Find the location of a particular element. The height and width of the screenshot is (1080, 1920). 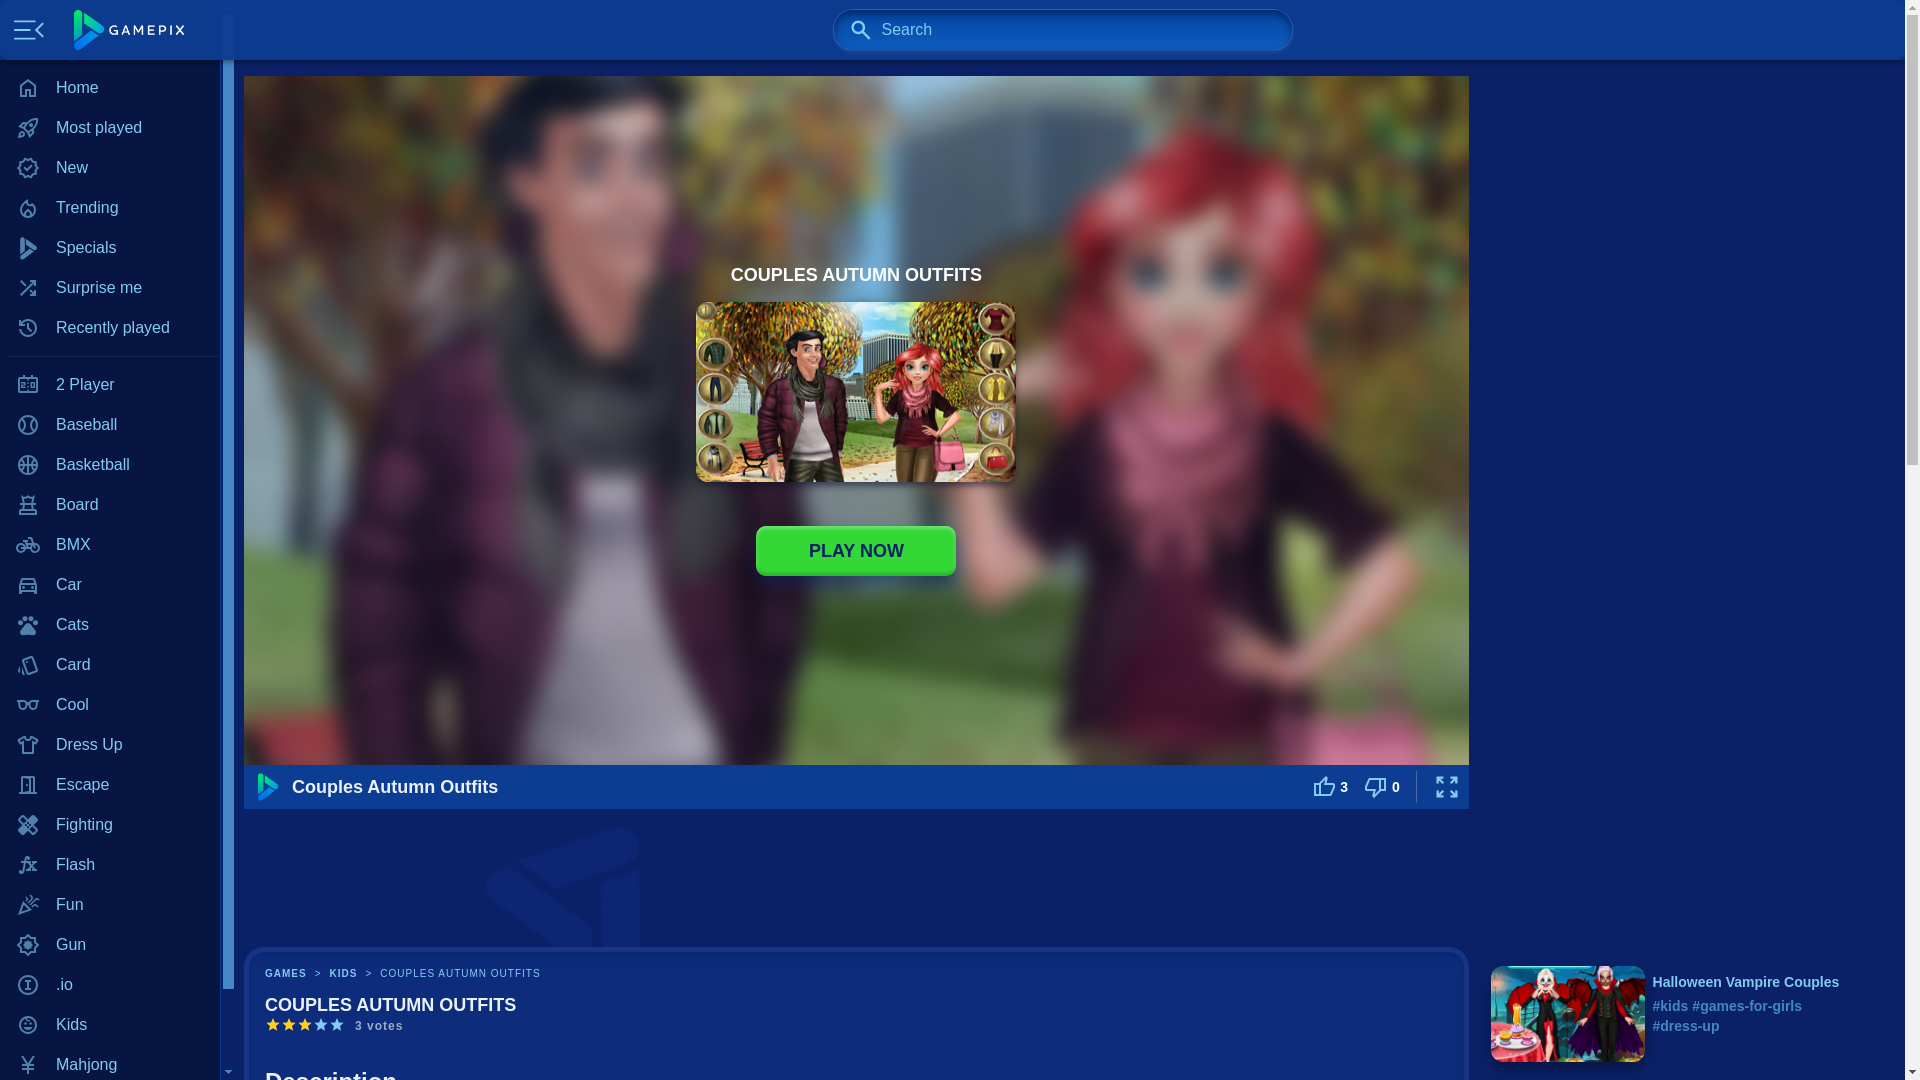

Fun is located at coordinates (110, 904).